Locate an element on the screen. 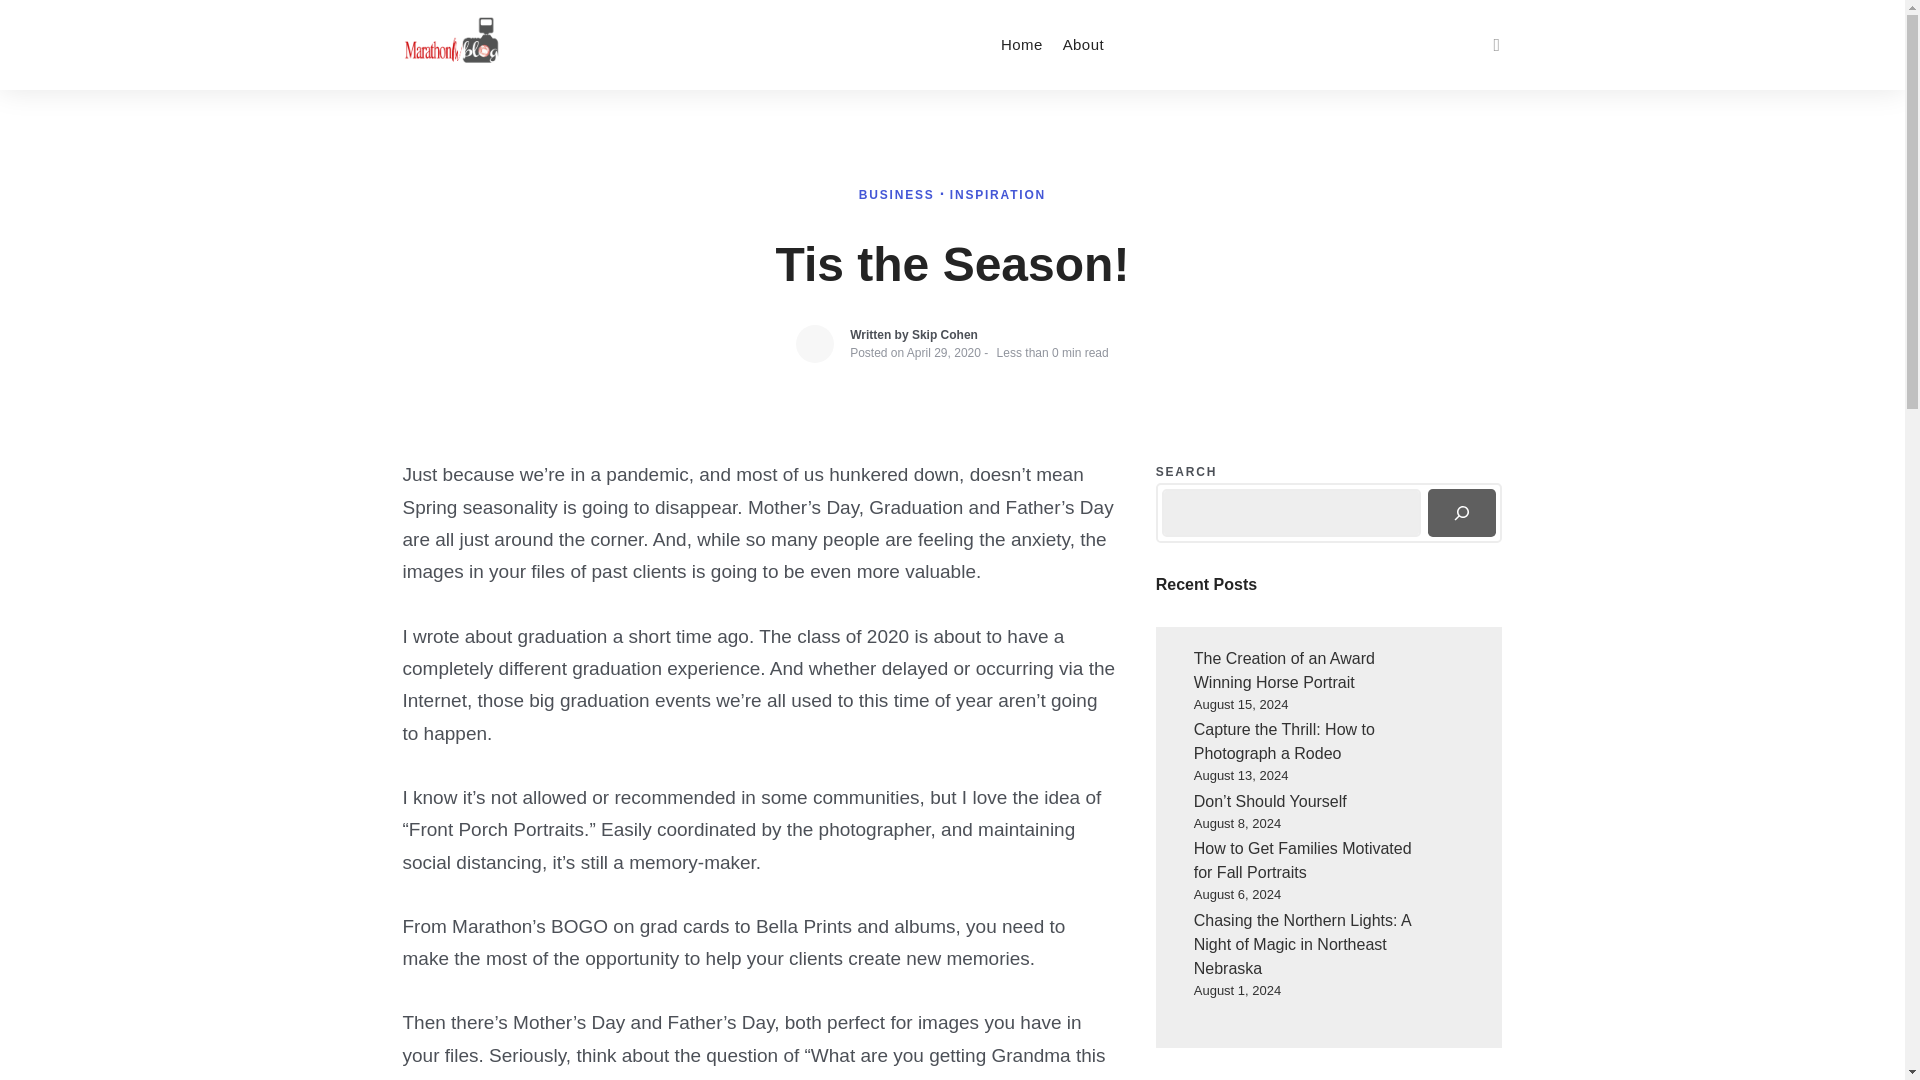  About is located at coordinates (1082, 44).